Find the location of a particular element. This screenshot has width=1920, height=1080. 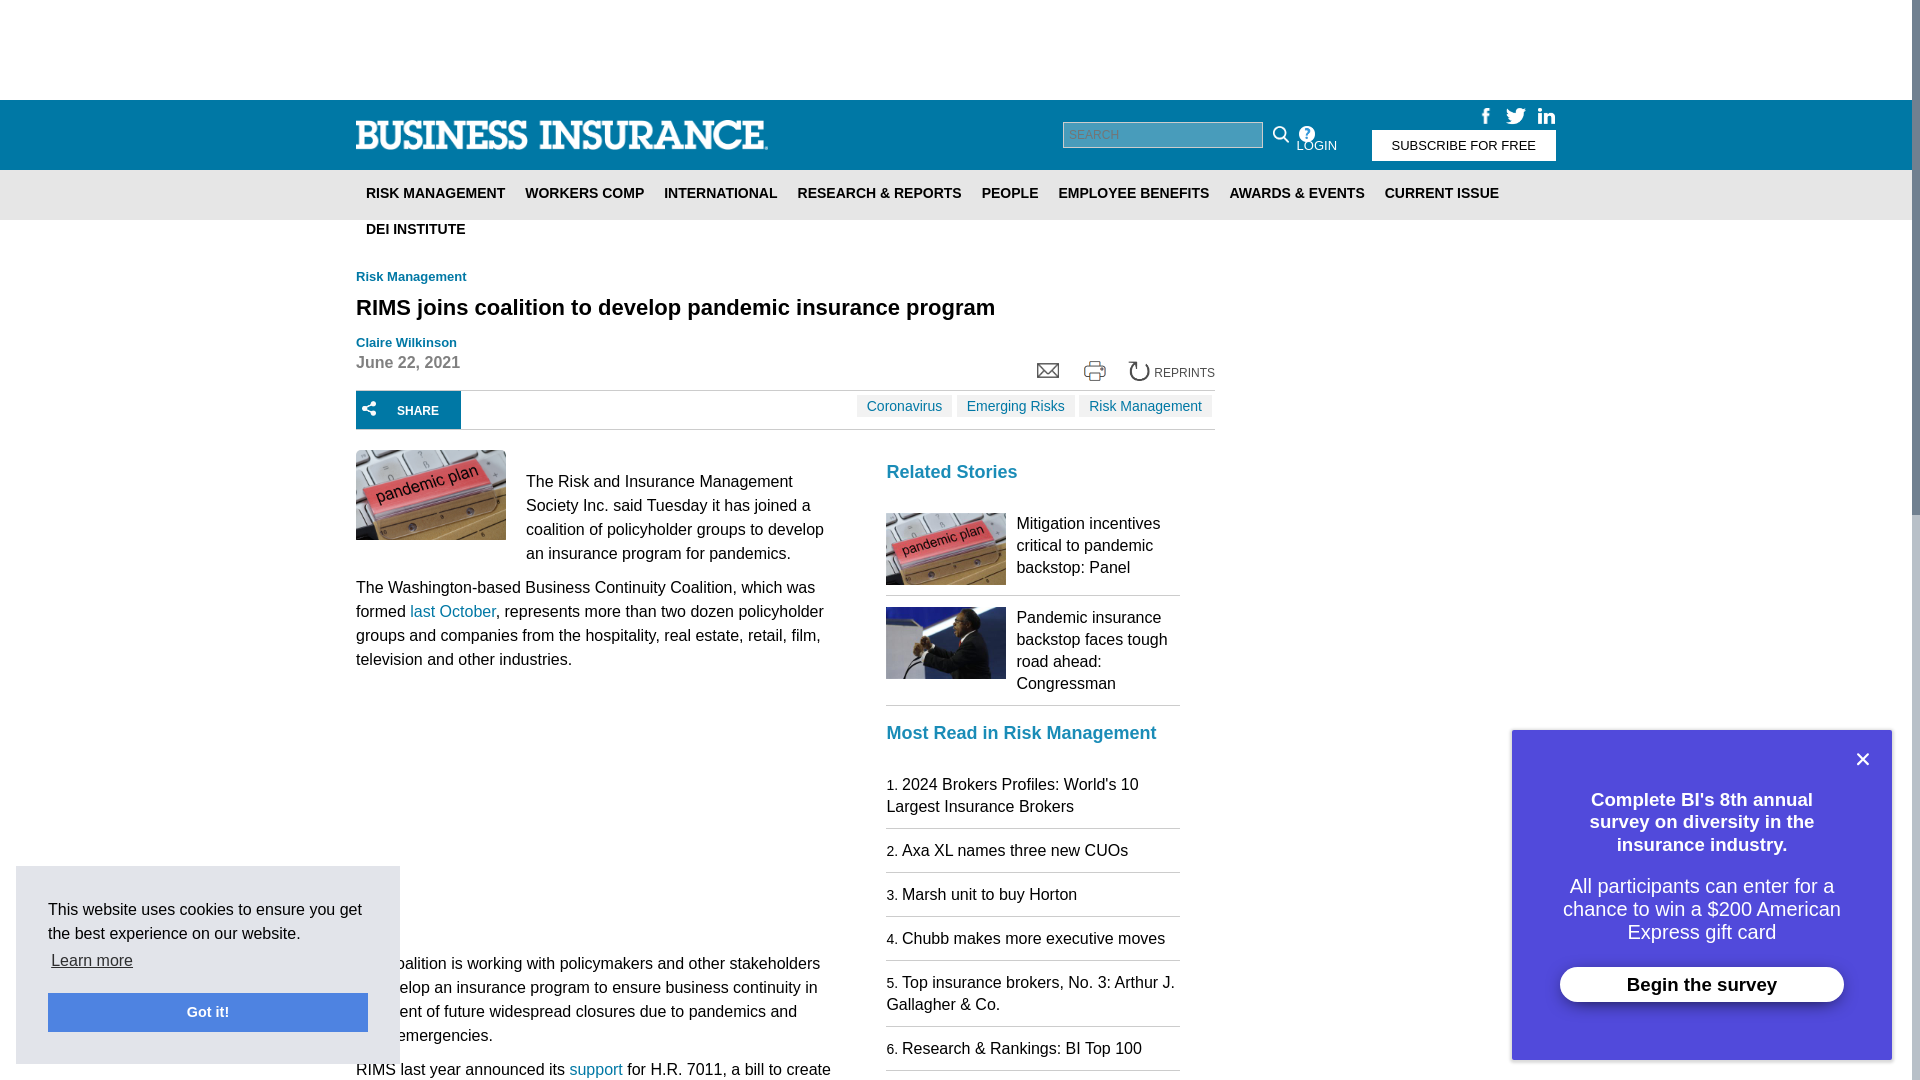

3rd party ad content is located at coordinates (956, 50).